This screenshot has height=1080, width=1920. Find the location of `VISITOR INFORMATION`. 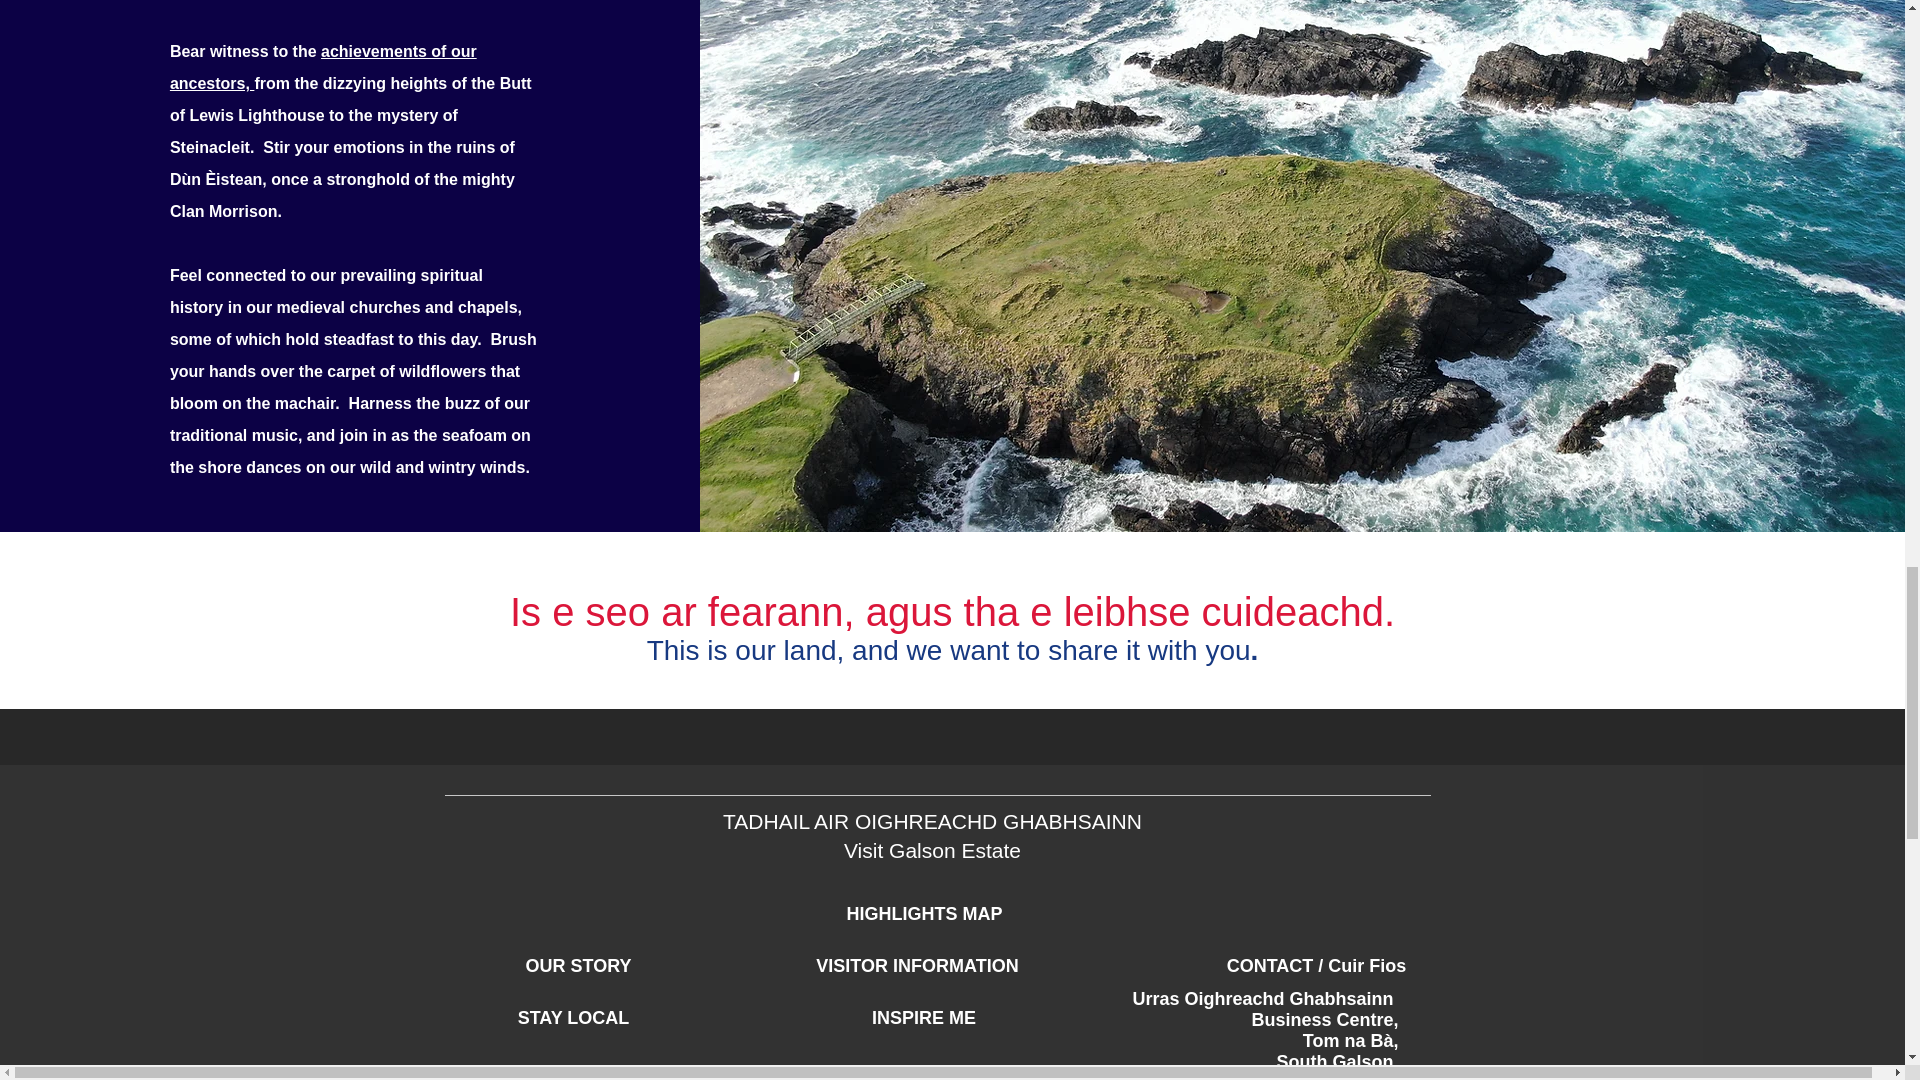

VISITOR INFORMATION is located at coordinates (918, 966).